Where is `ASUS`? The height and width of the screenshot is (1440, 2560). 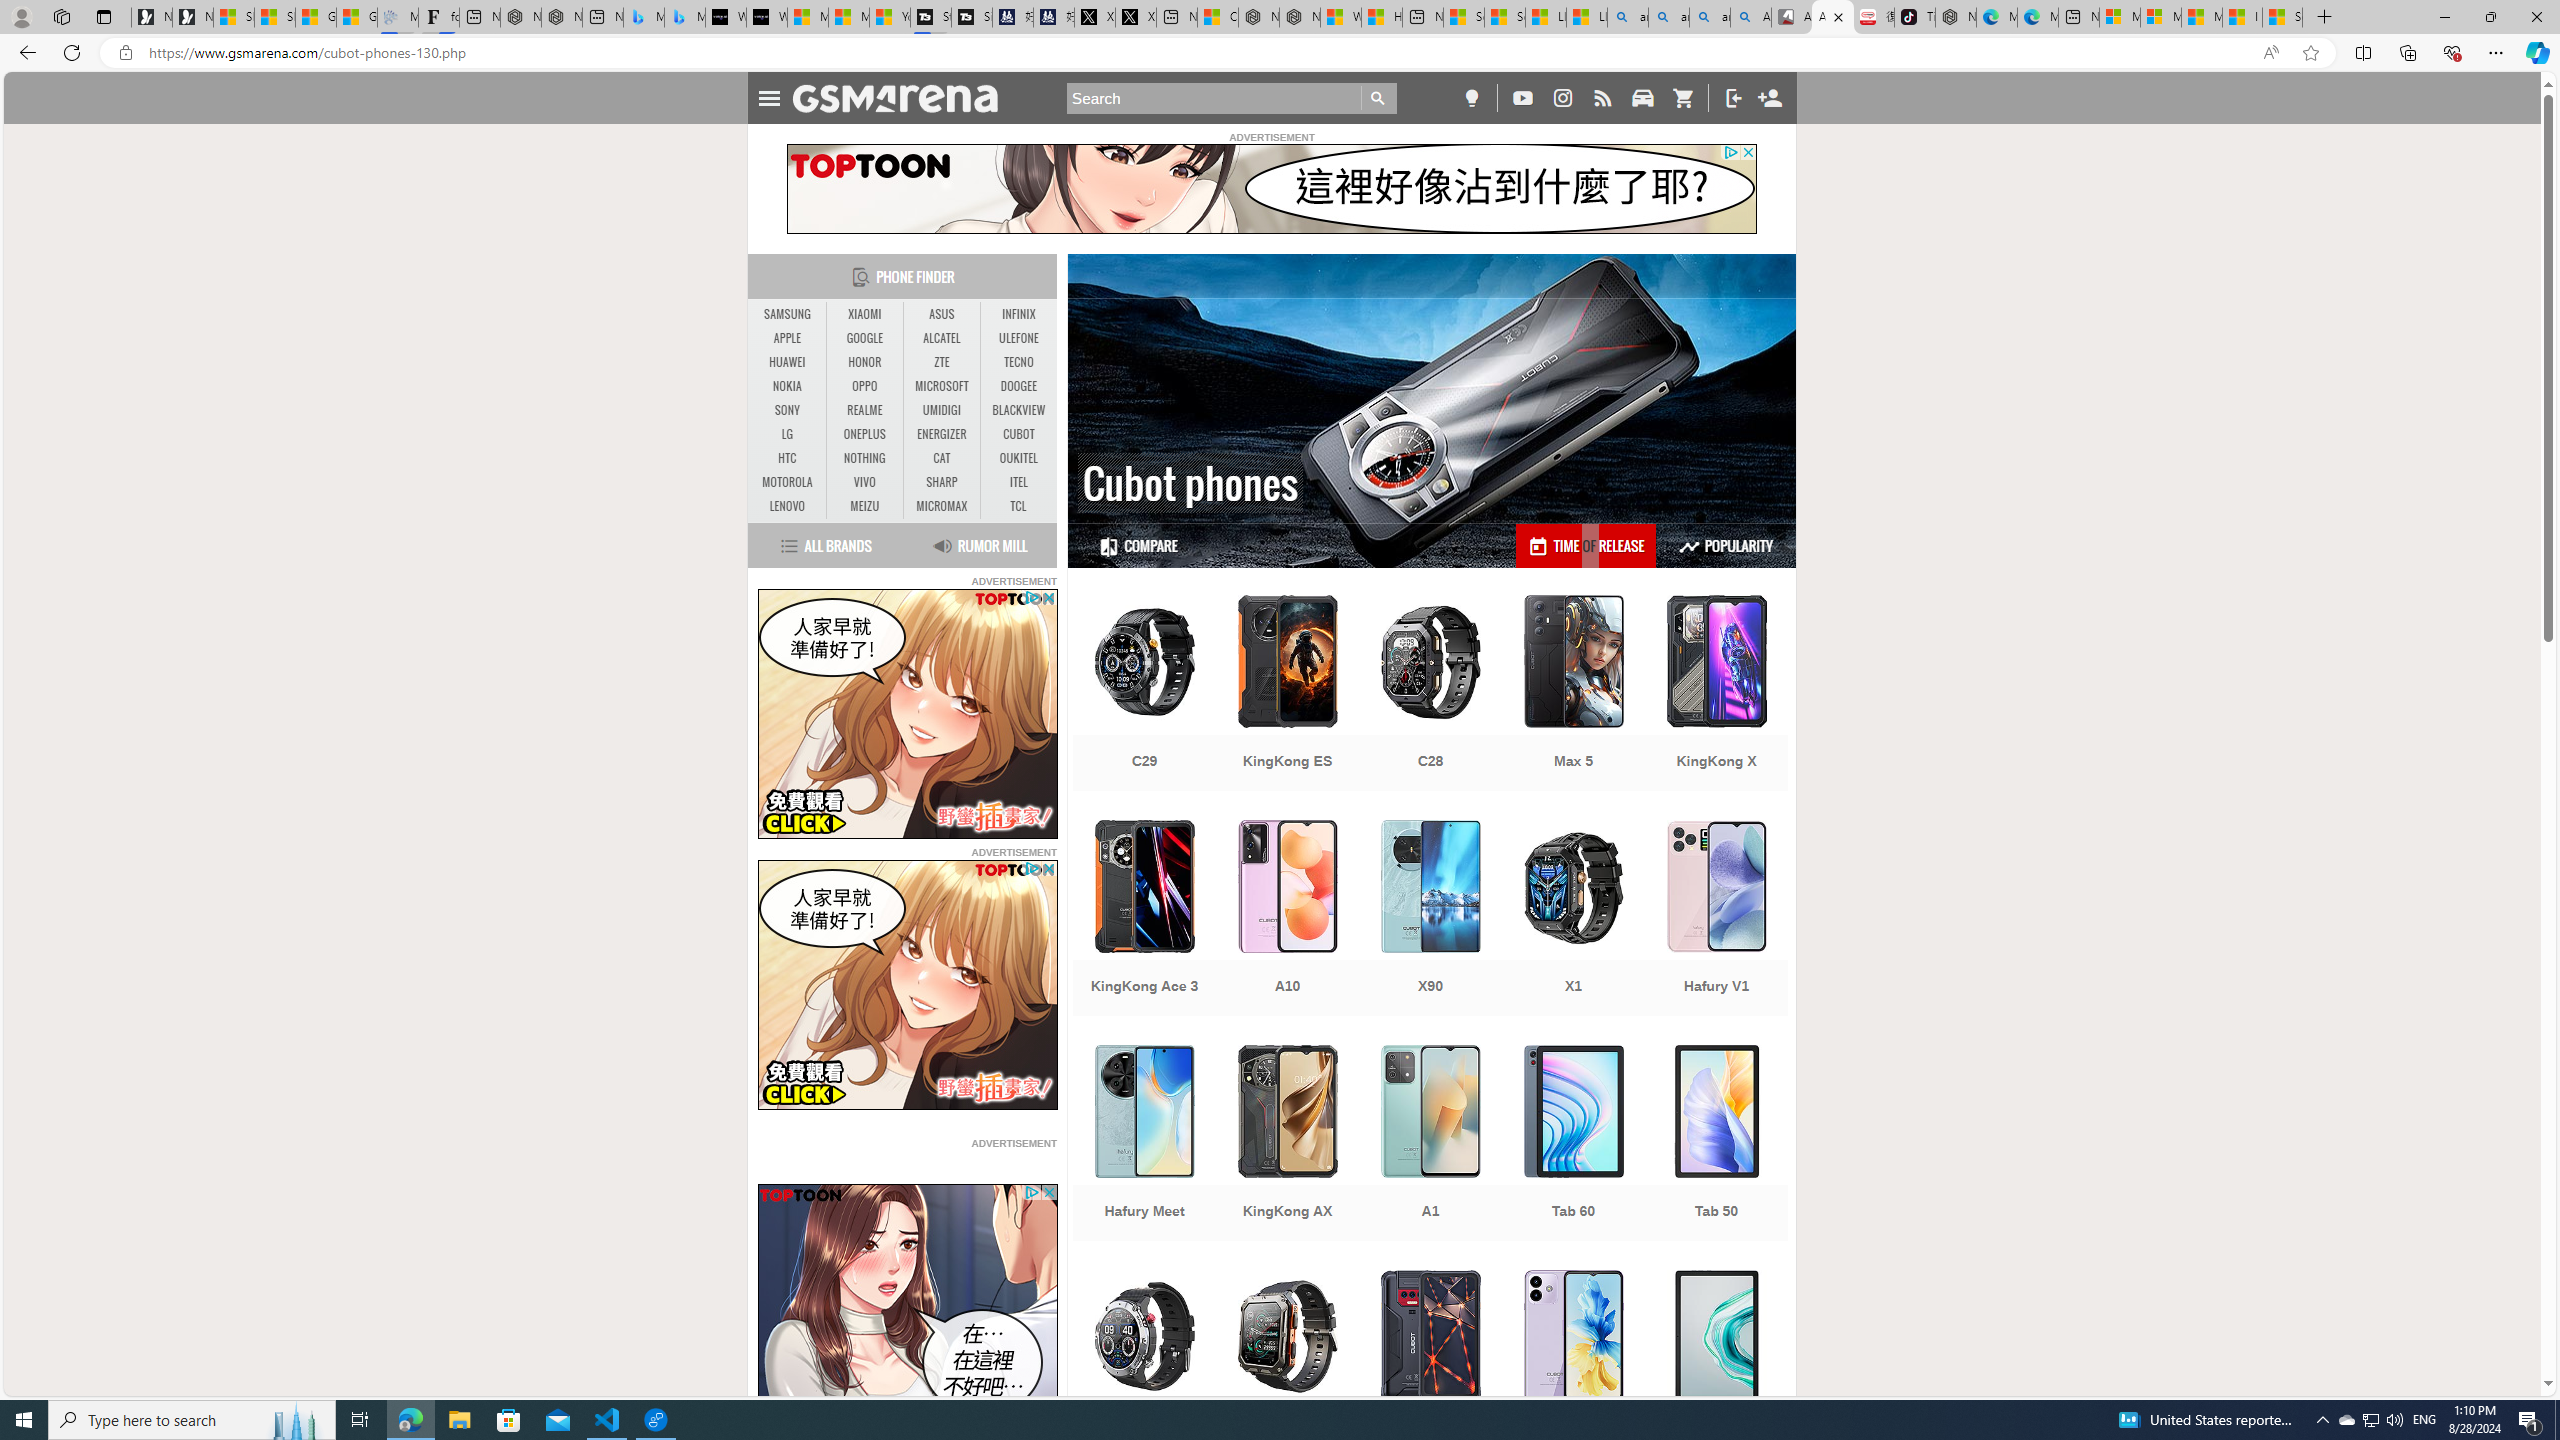 ASUS is located at coordinates (942, 314).